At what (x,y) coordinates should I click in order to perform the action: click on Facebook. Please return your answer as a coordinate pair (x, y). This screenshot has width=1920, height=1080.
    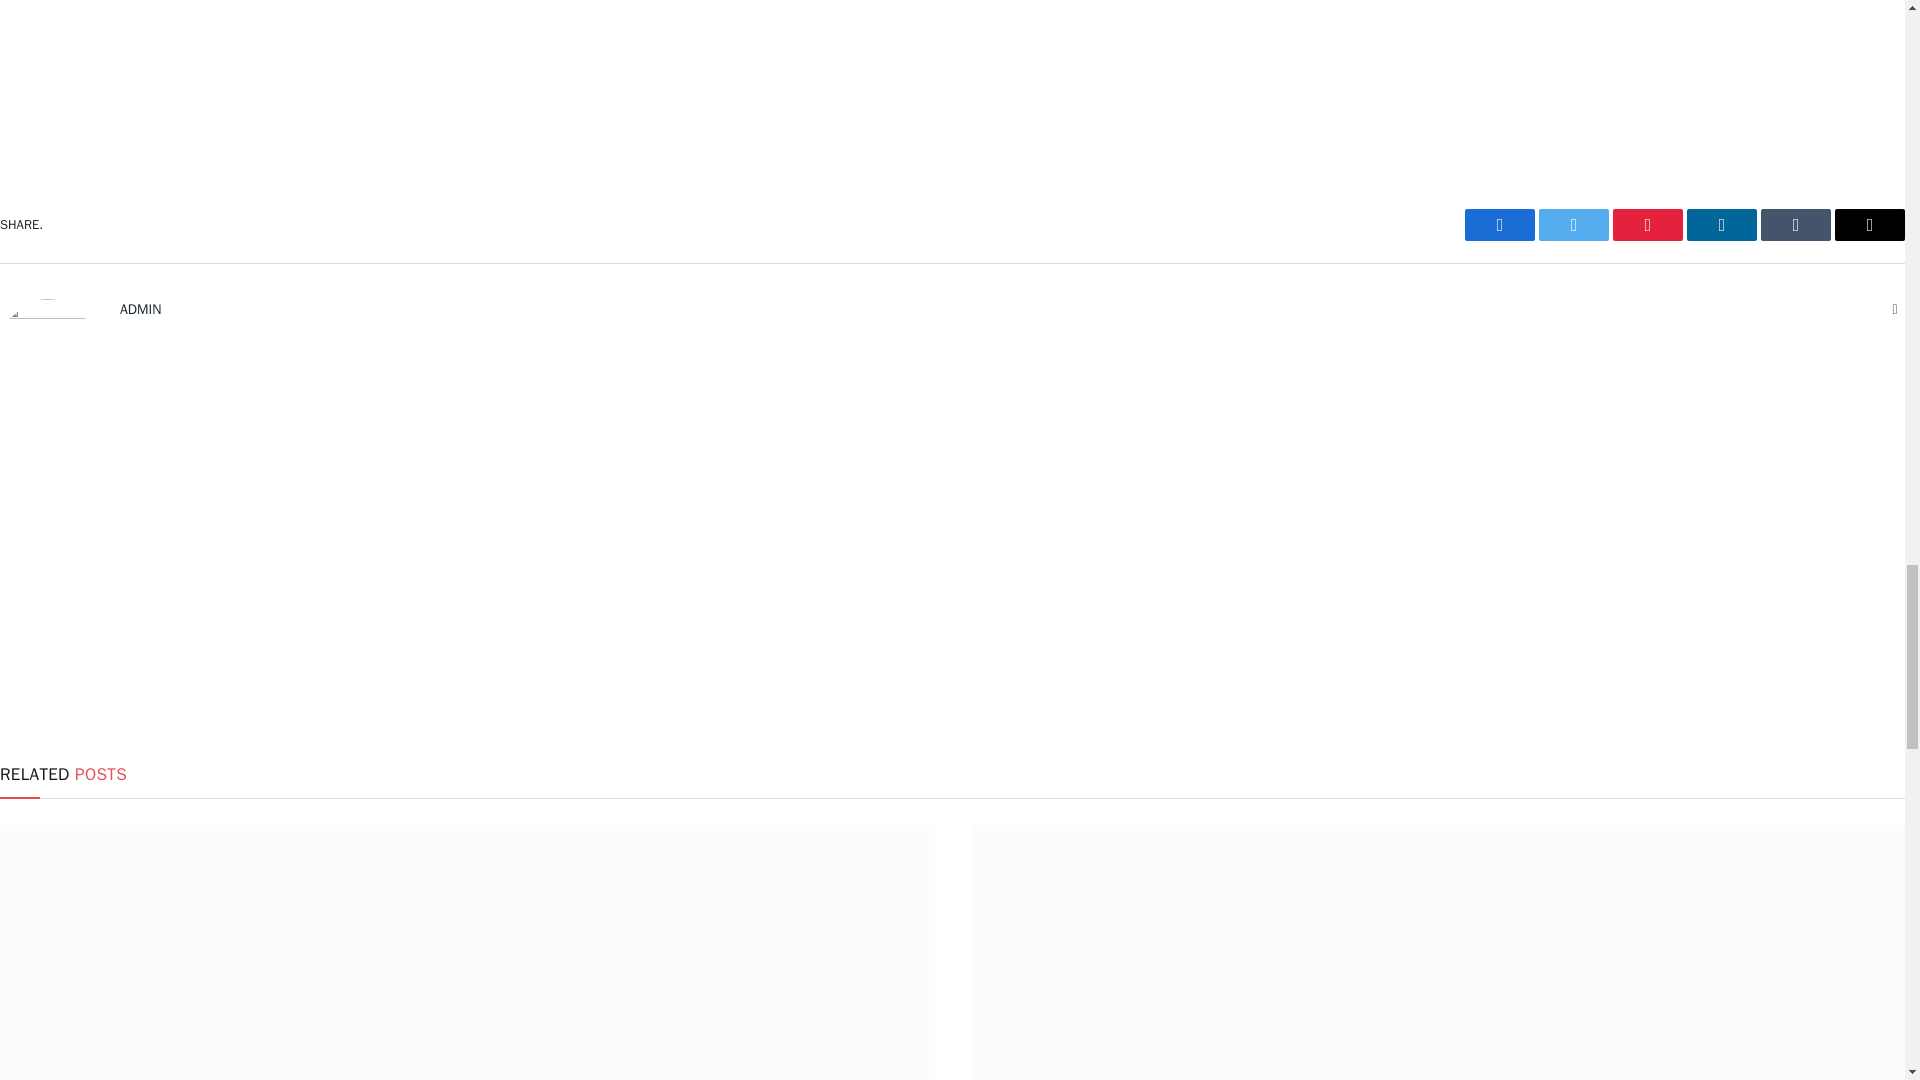
    Looking at the image, I should click on (1499, 224).